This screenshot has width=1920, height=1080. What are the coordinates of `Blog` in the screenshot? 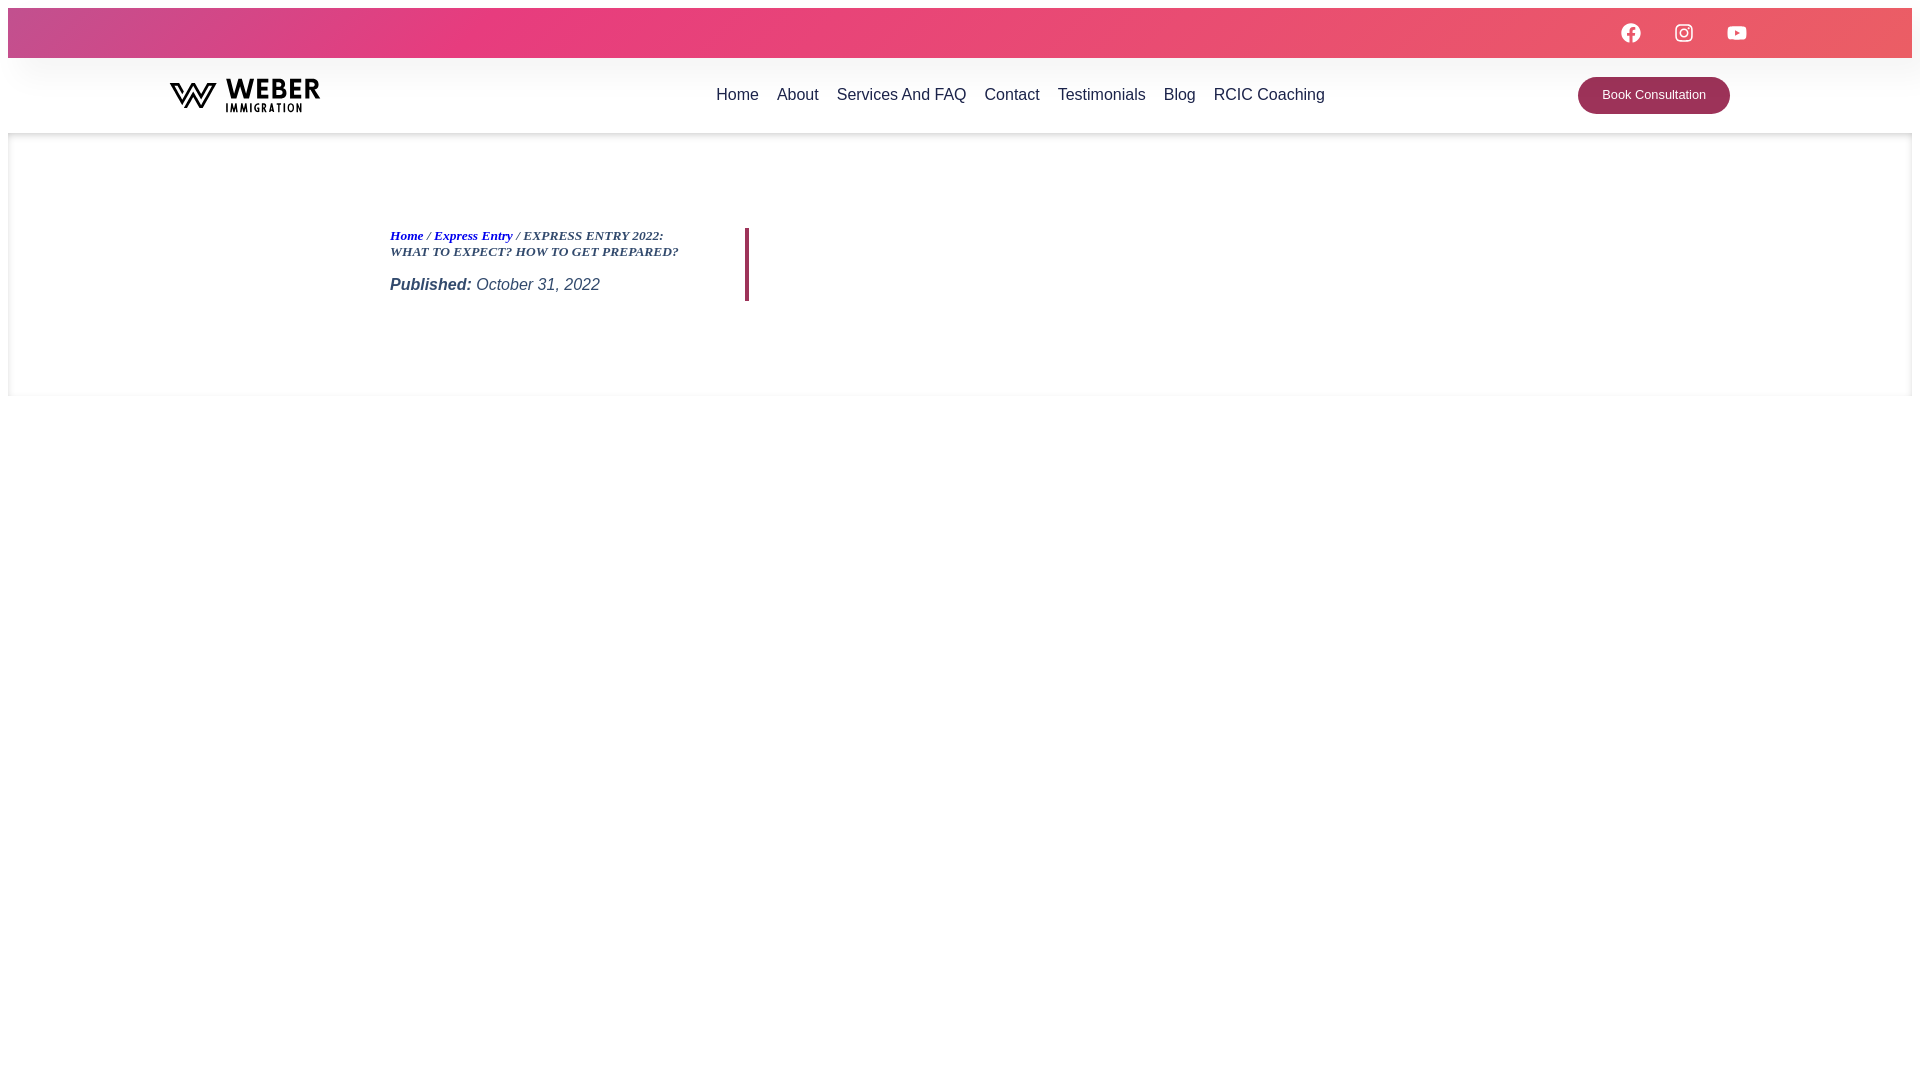 It's located at (1180, 94).